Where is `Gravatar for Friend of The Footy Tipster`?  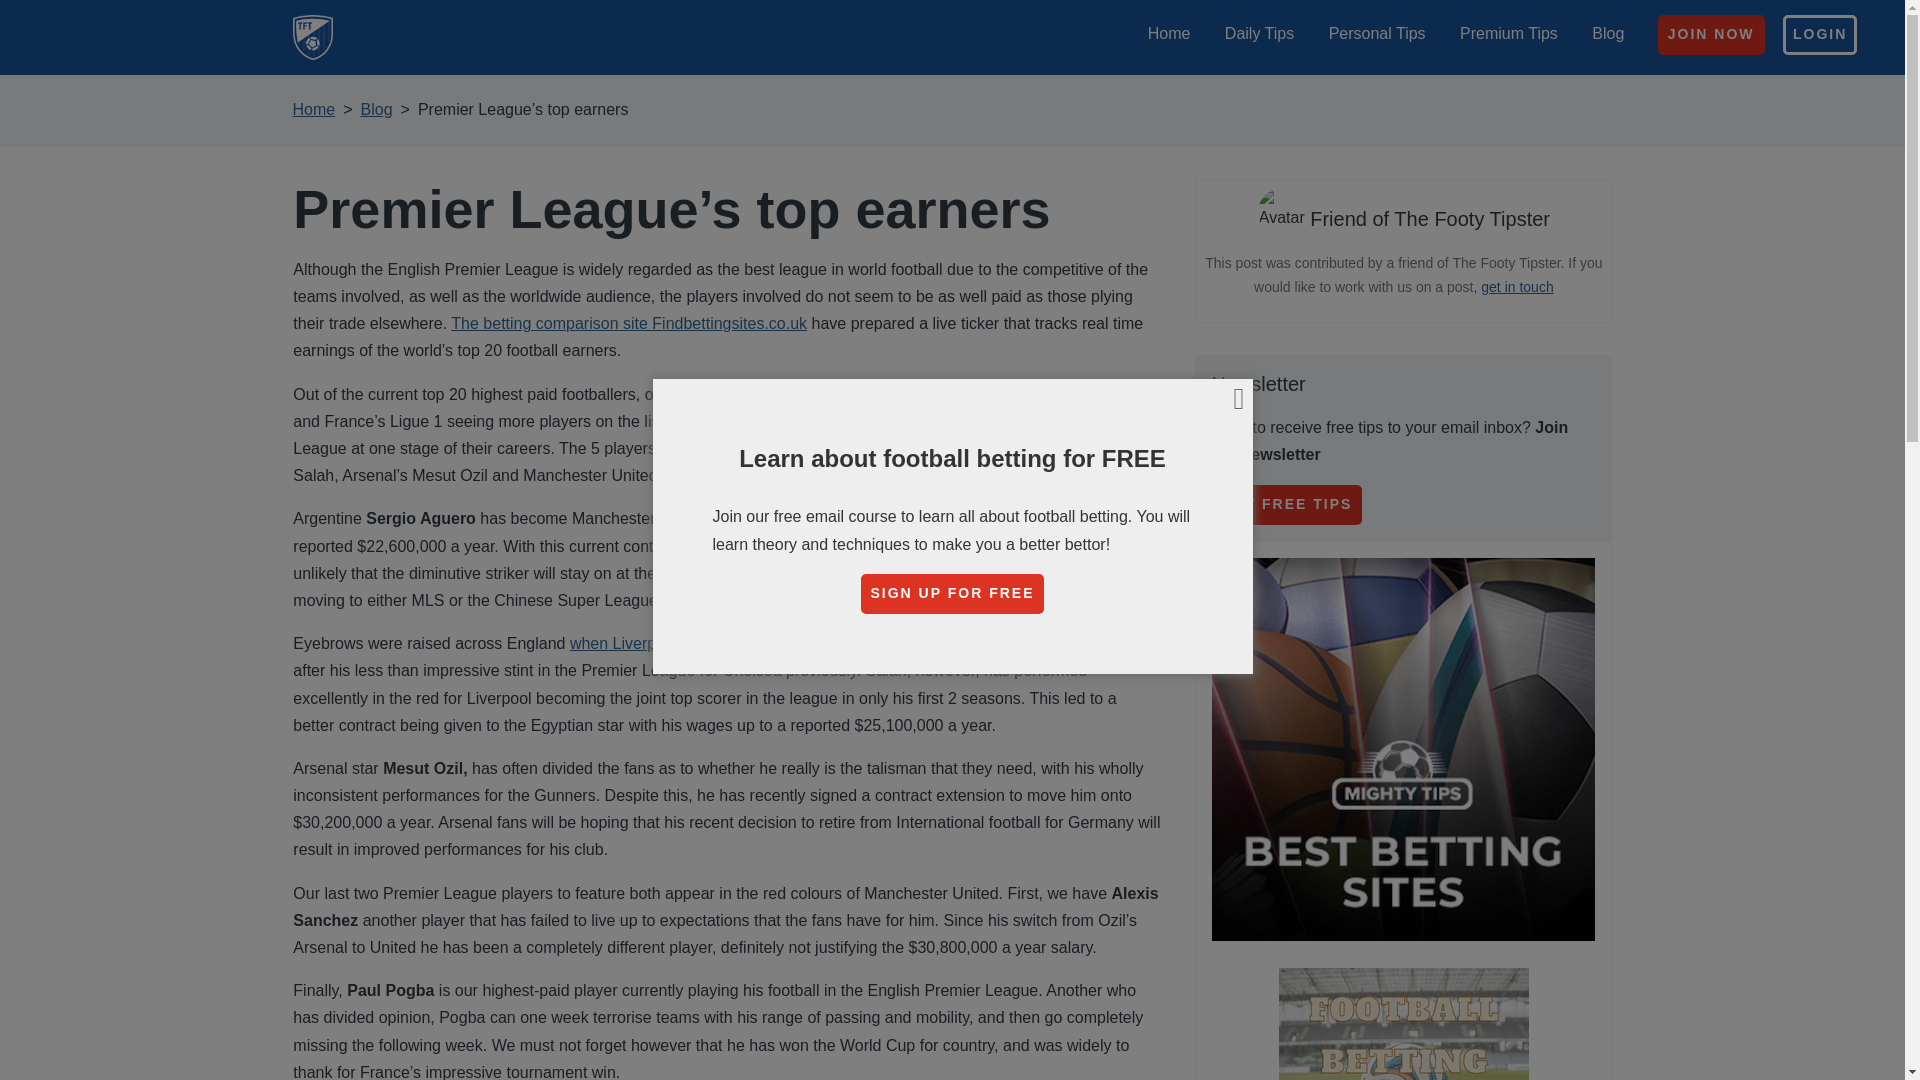
Gravatar for Friend of The Footy Tipster is located at coordinates (1281, 212).